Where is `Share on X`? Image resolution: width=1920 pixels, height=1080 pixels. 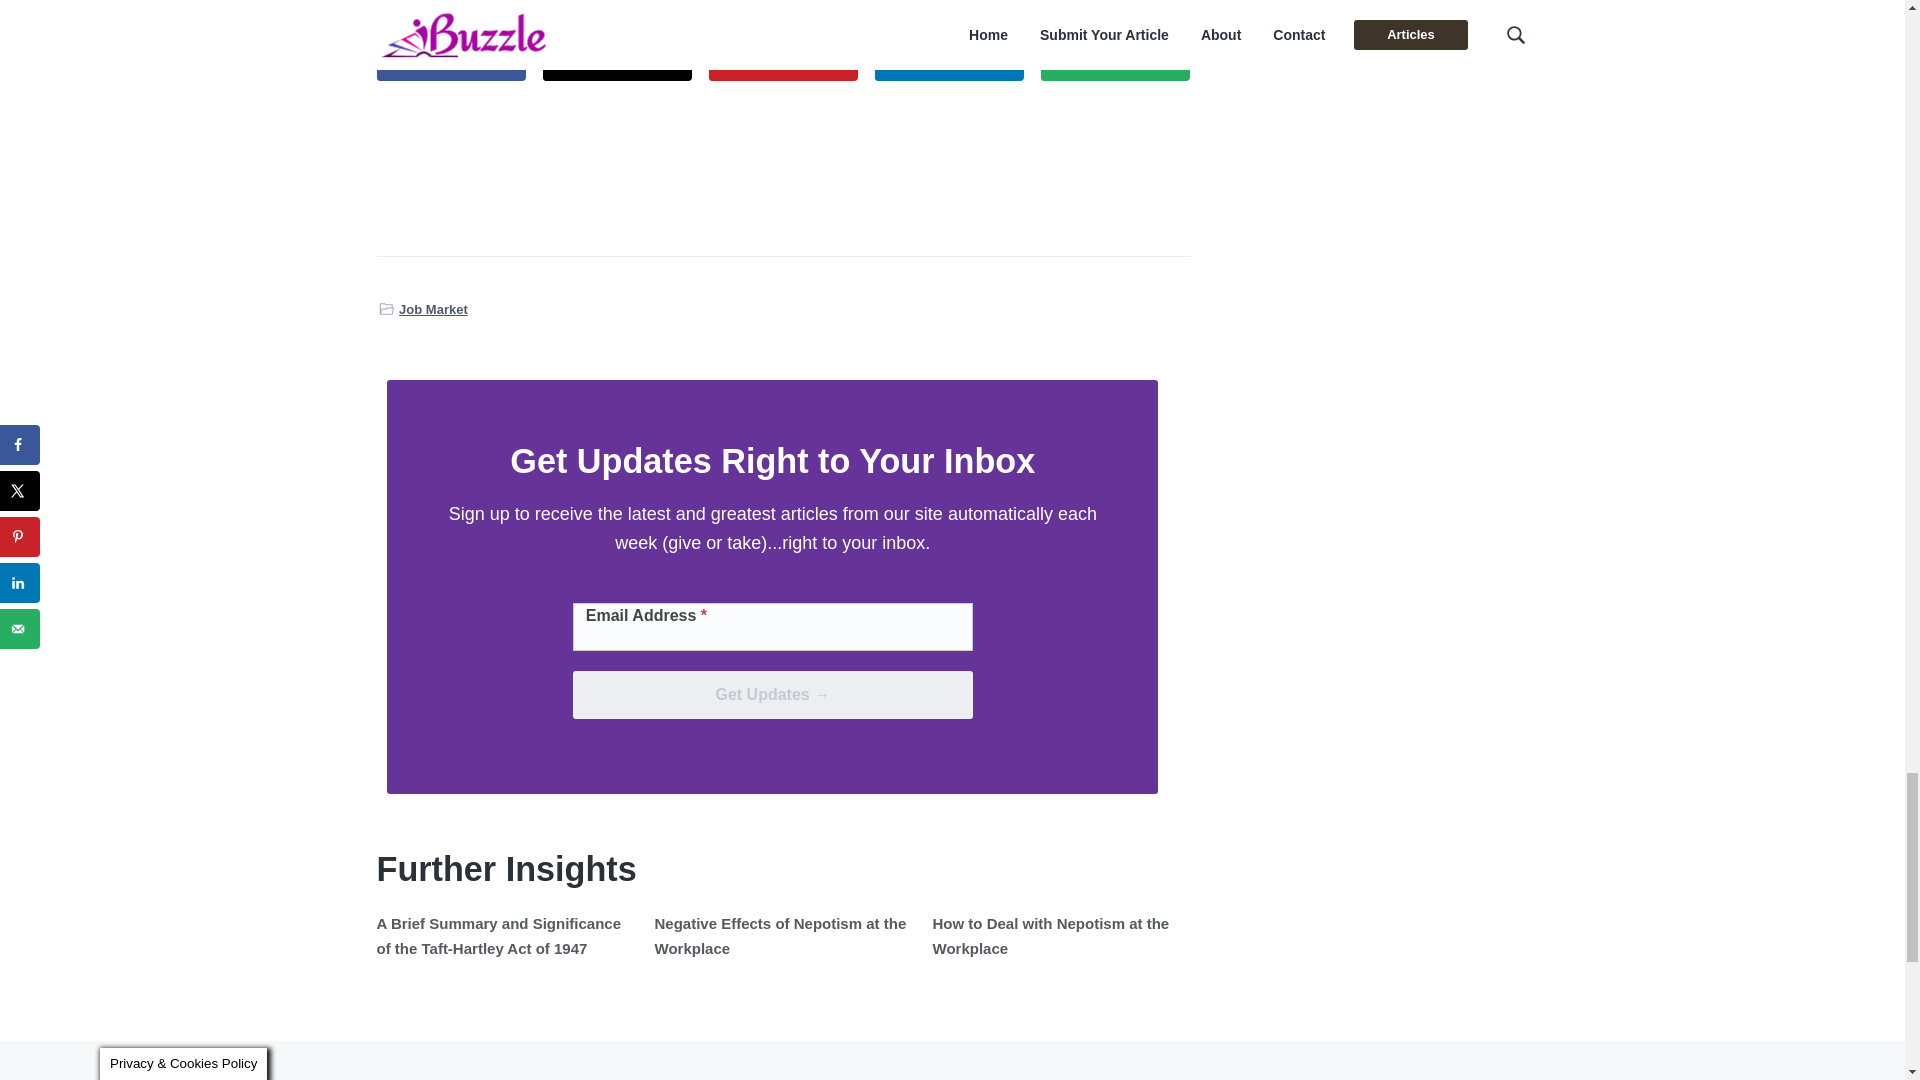 Share on X is located at coordinates (618, 61).